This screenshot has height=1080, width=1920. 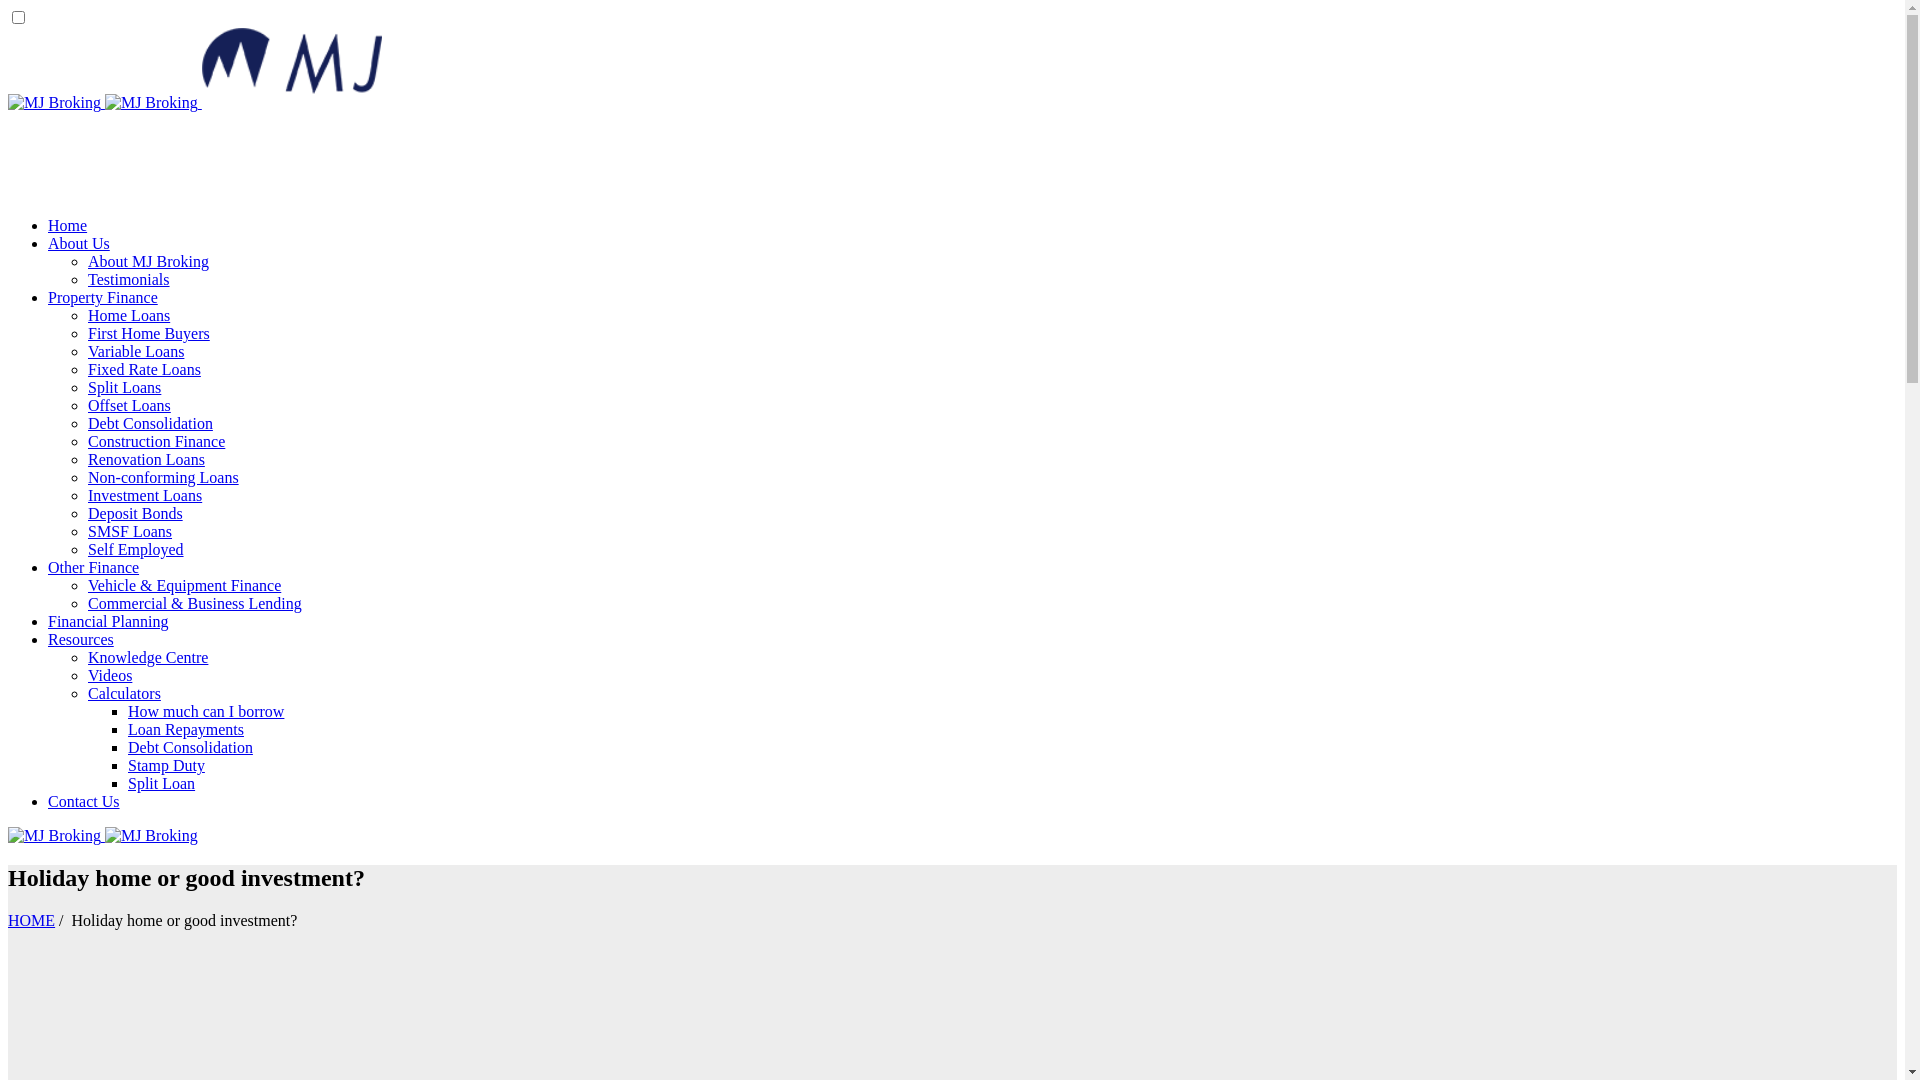 I want to click on Split Loan, so click(x=162, y=784).